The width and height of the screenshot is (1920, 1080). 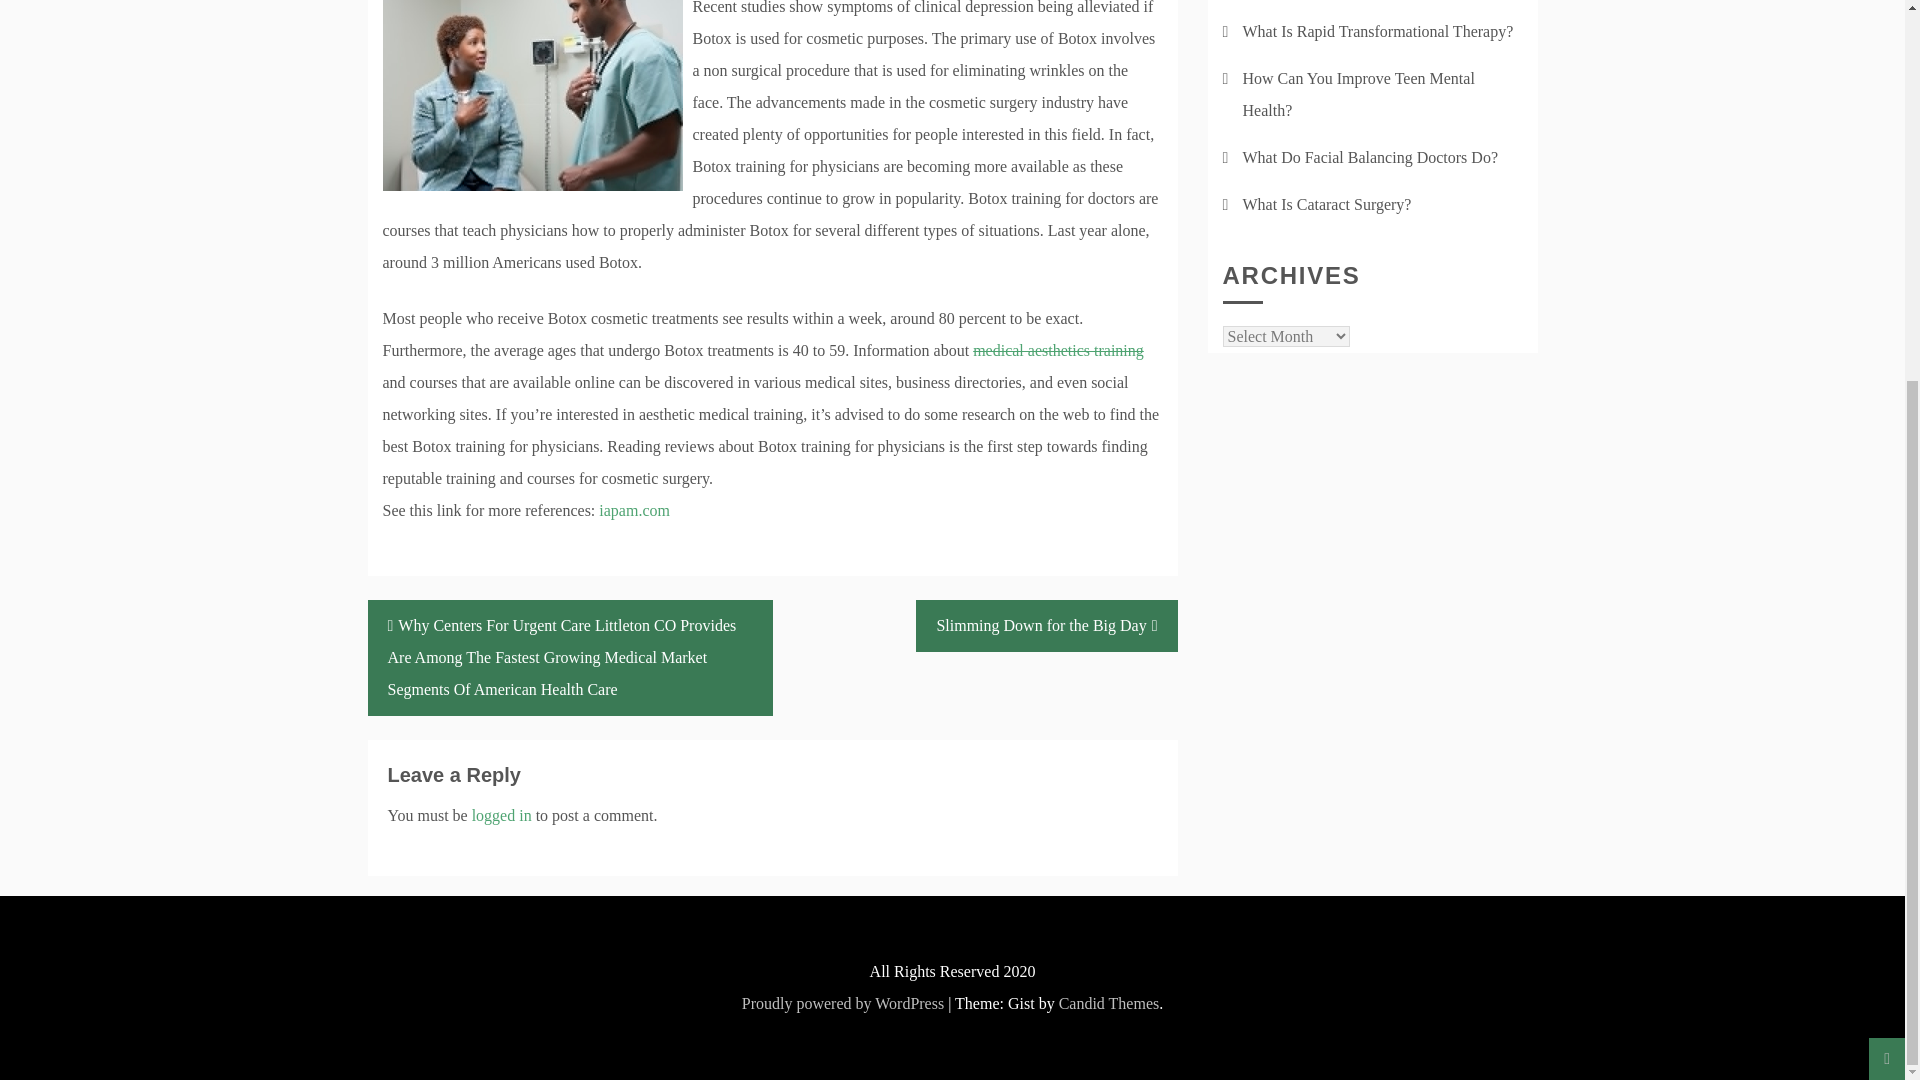 I want to click on How Can You Improve Teen Mental Health?, so click(x=1358, y=94).